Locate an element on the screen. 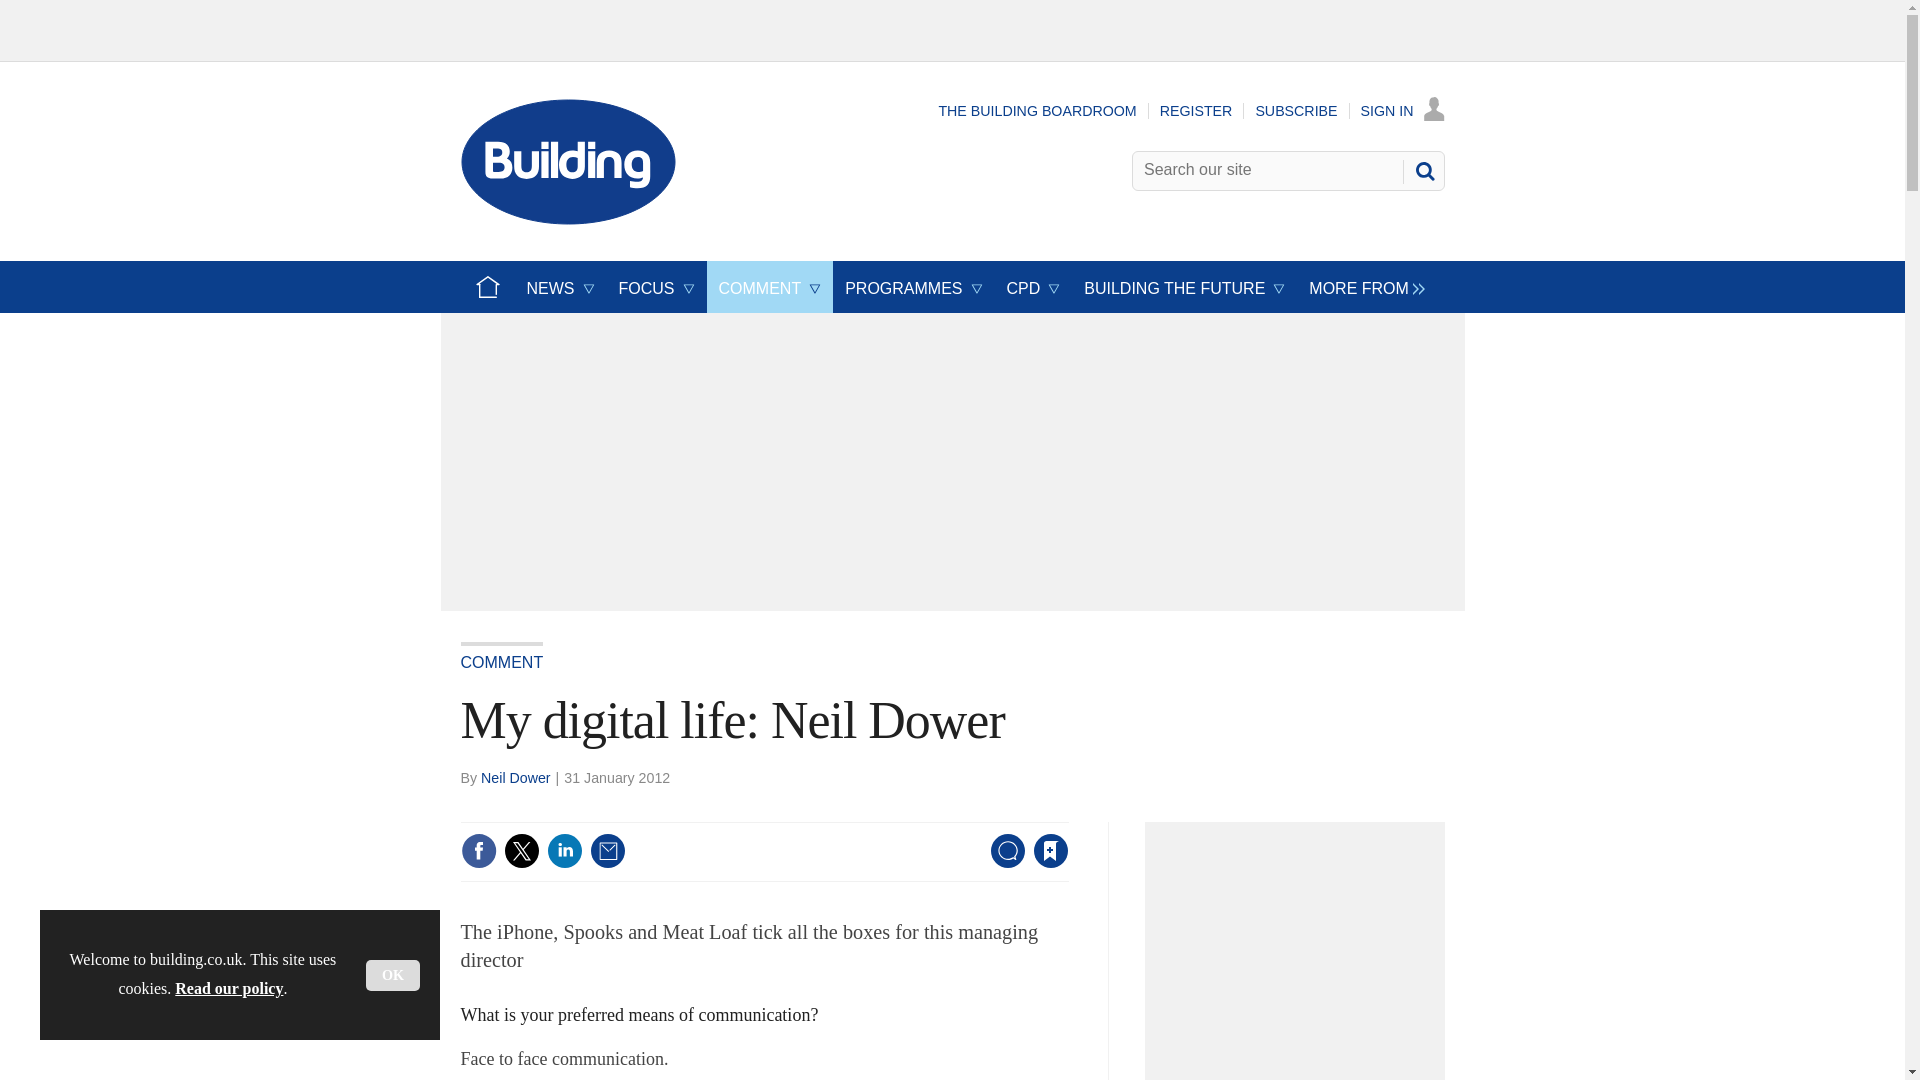 The image size is (1920, 1080). SUBSCRIBE is located at coordinates (1296, 110).